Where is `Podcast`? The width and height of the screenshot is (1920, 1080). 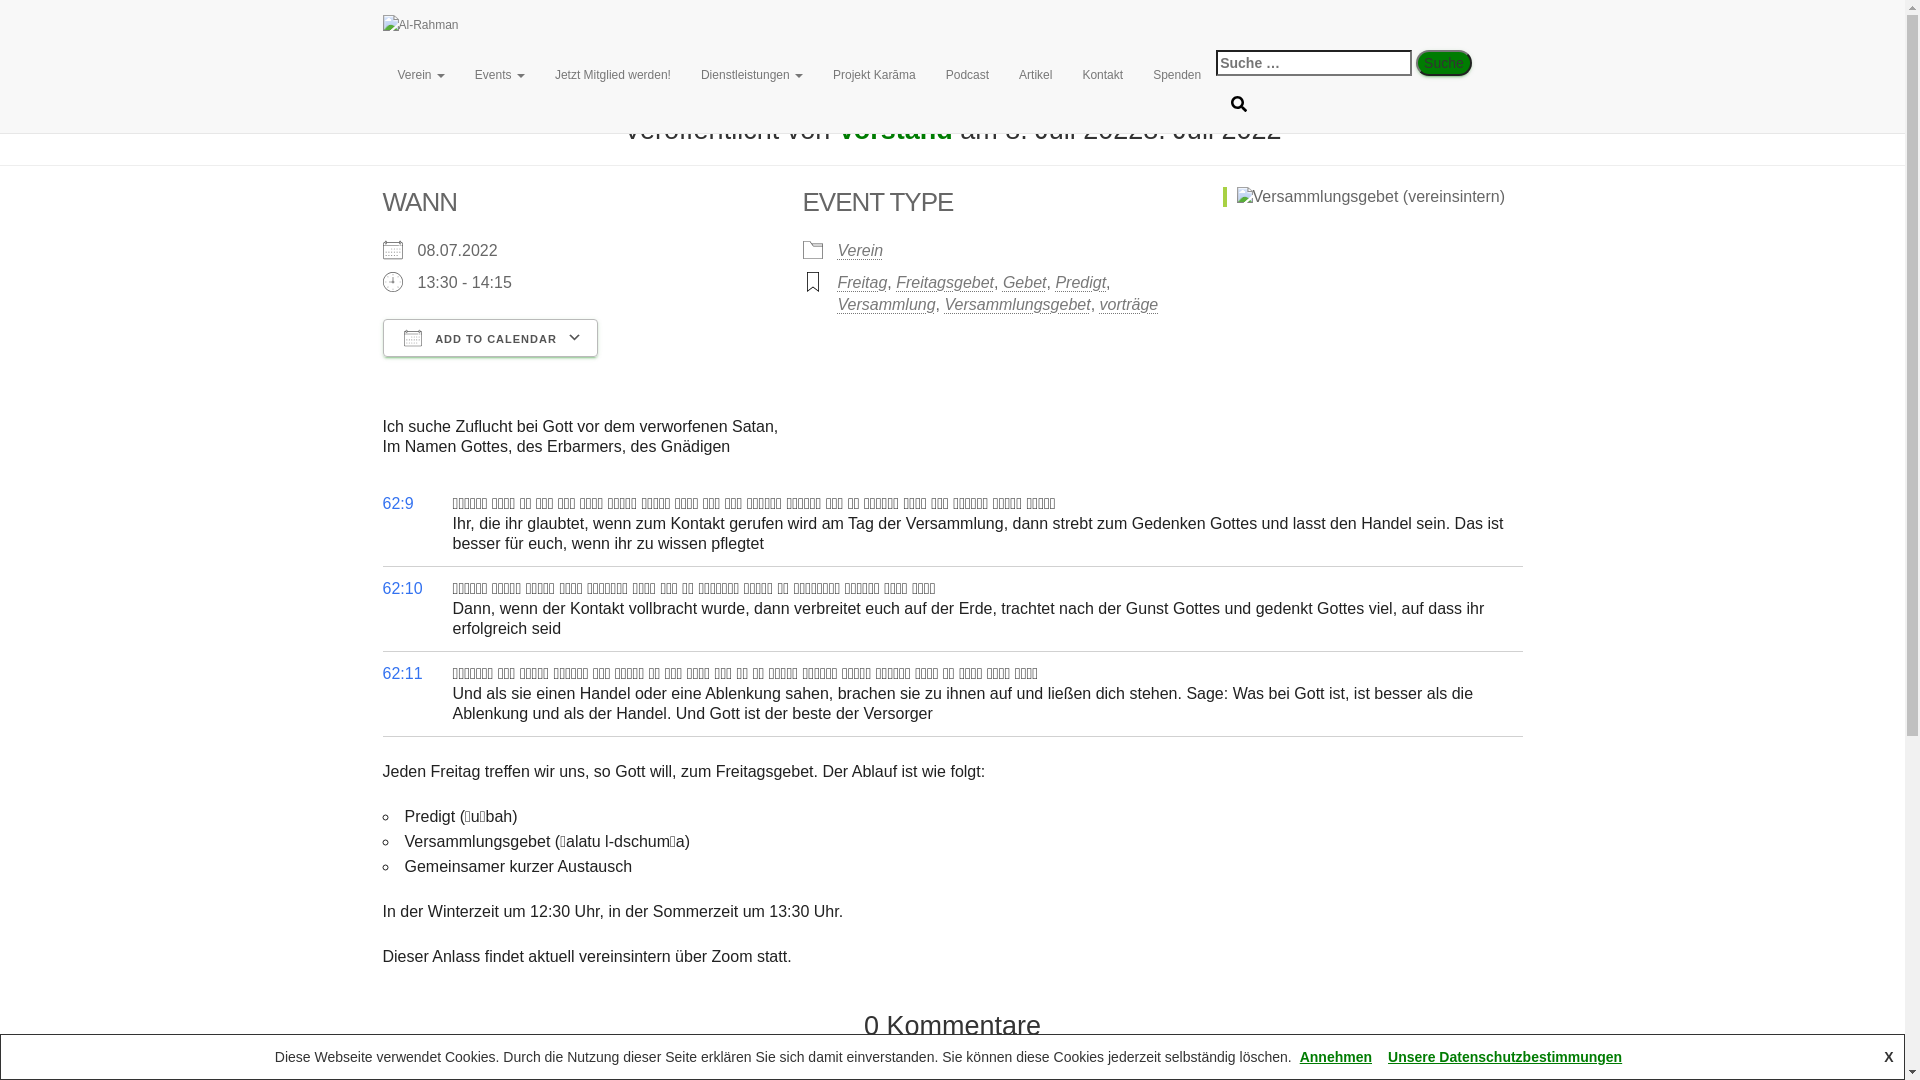 Podcast is located at coordinates (968, 75).